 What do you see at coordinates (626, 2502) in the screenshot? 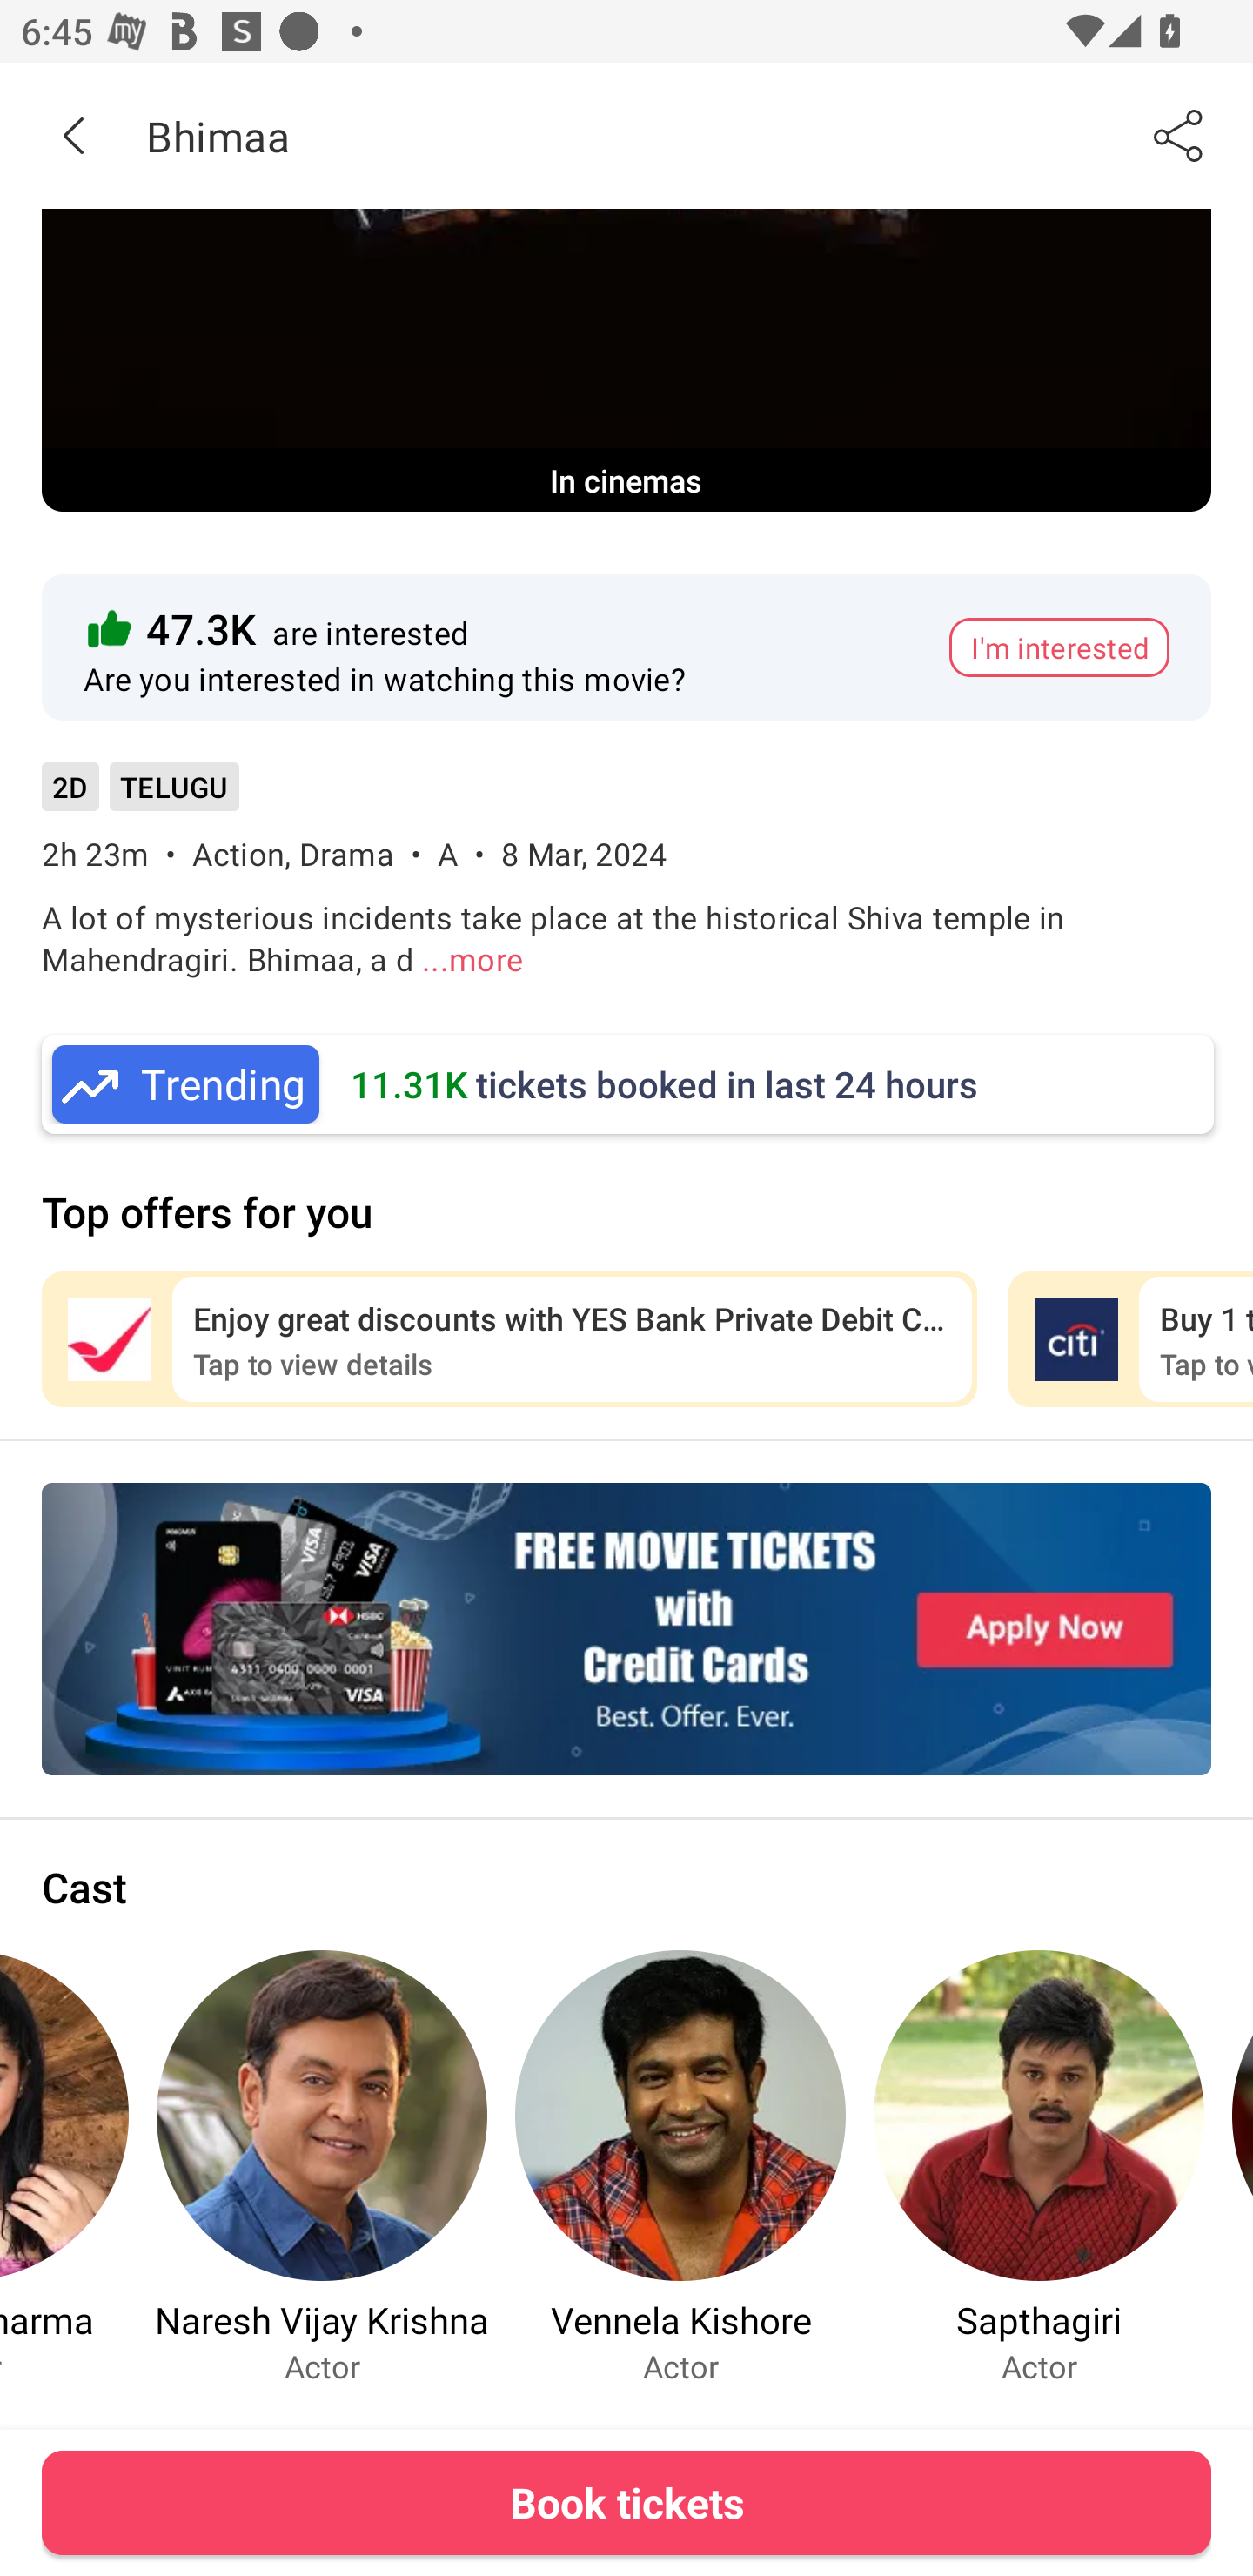
I see `Book tickets` at bounding box center [626, 2502].